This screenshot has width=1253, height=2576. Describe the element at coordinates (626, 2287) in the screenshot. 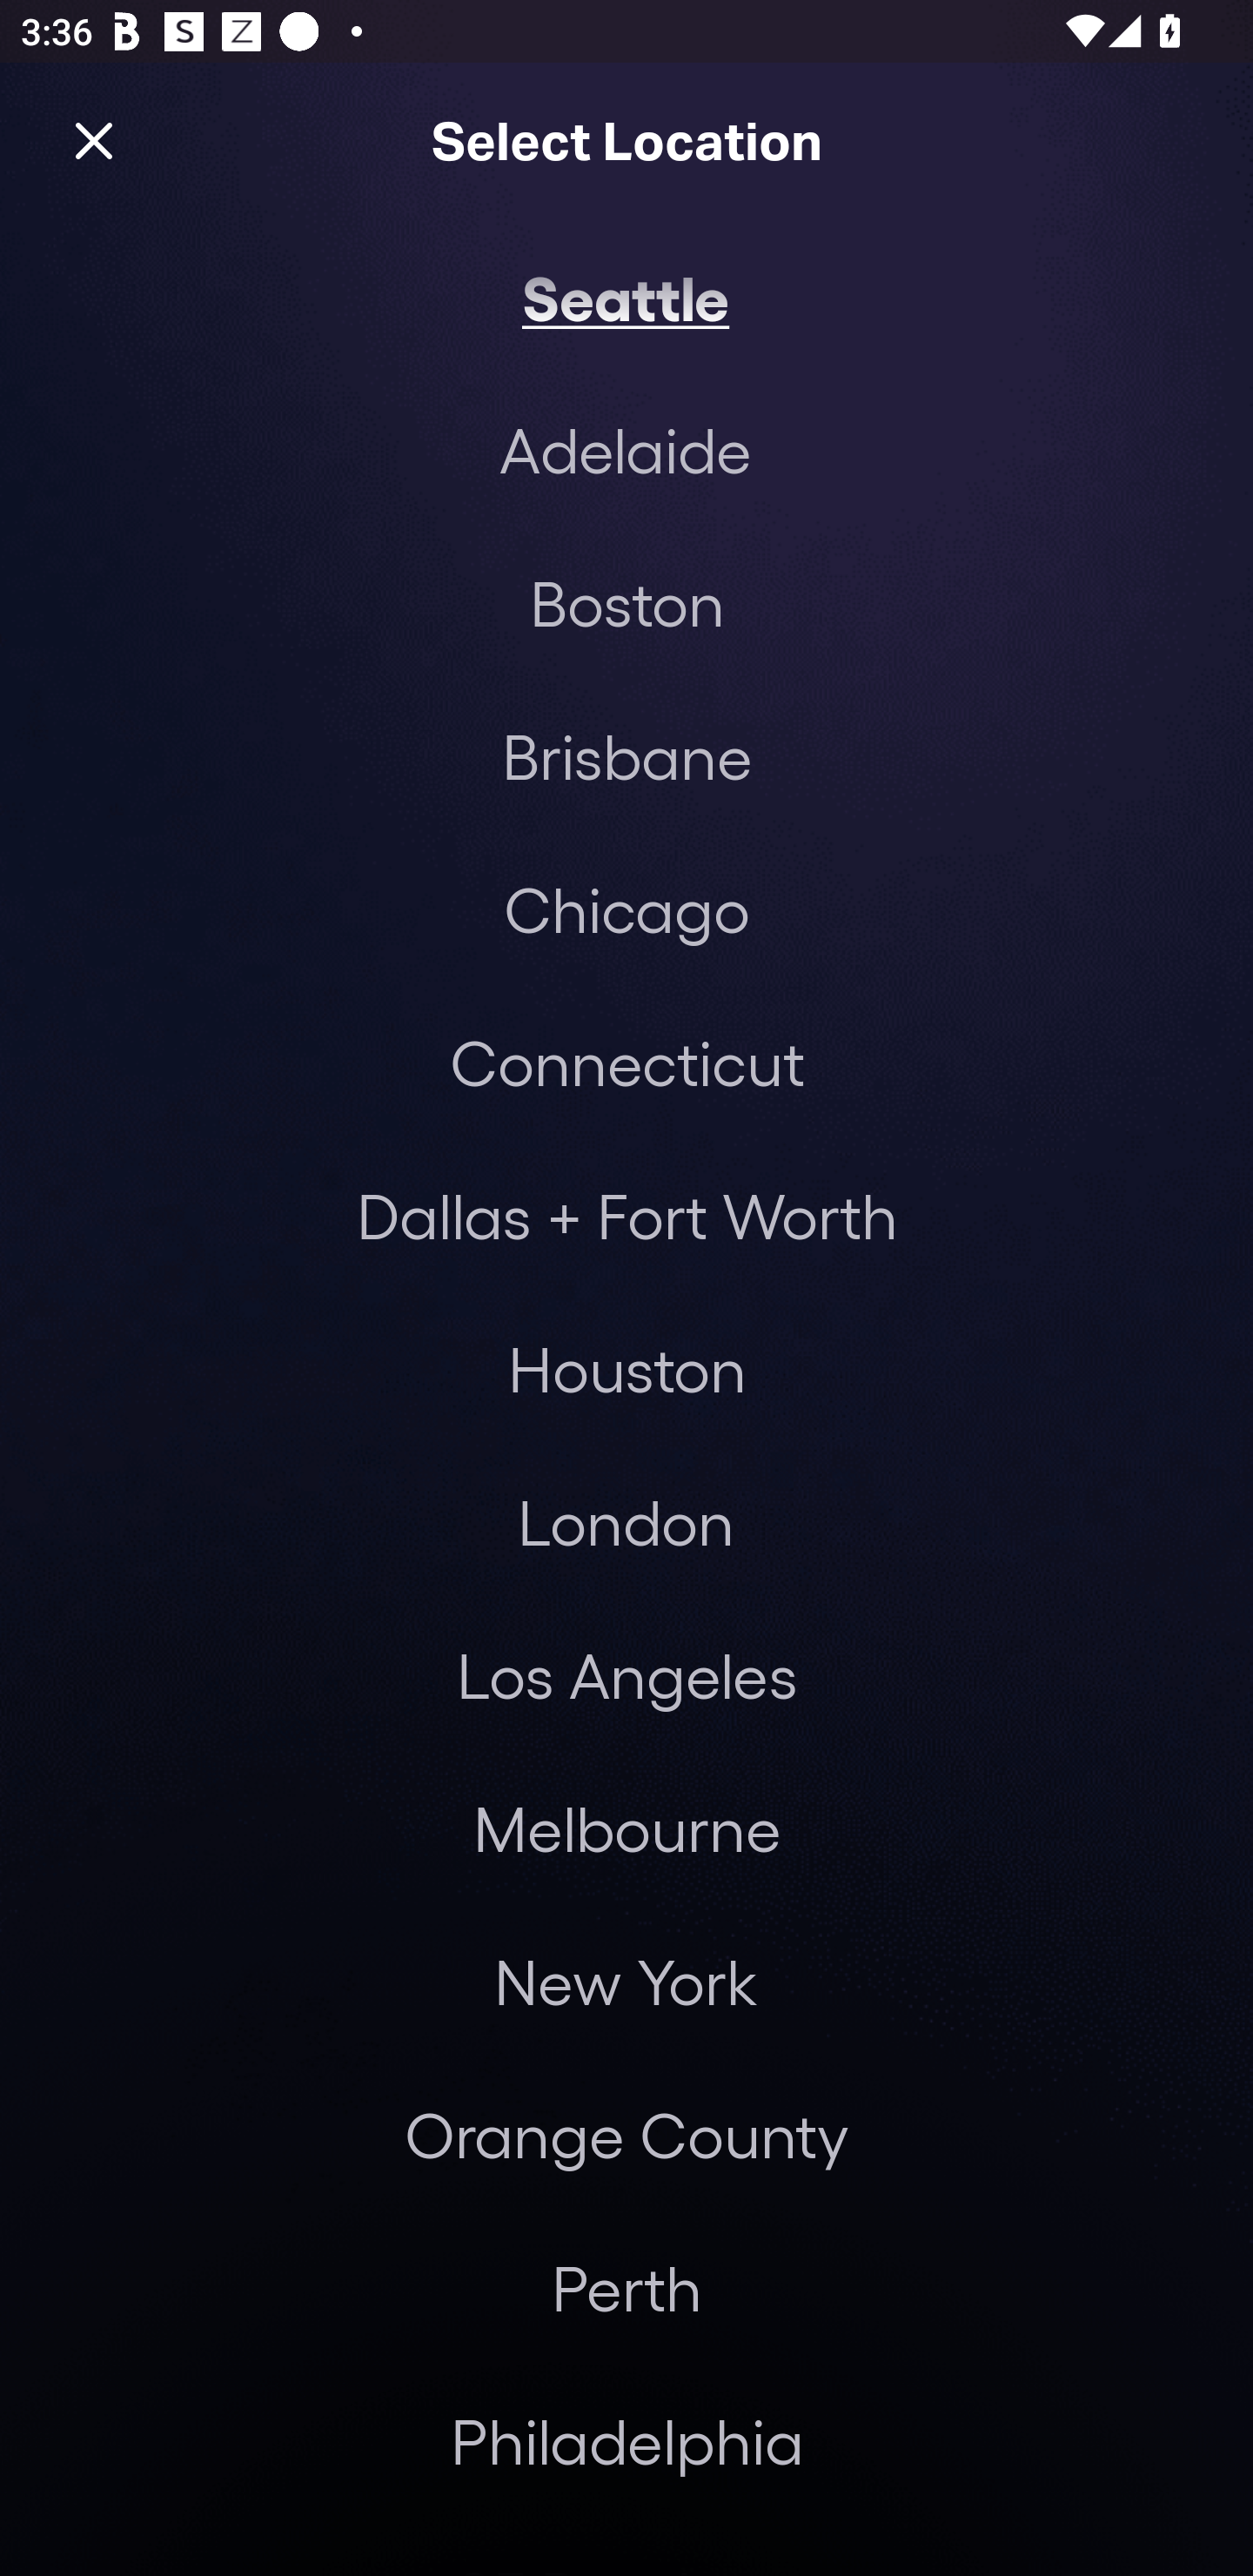

I see `Perth` at that location.